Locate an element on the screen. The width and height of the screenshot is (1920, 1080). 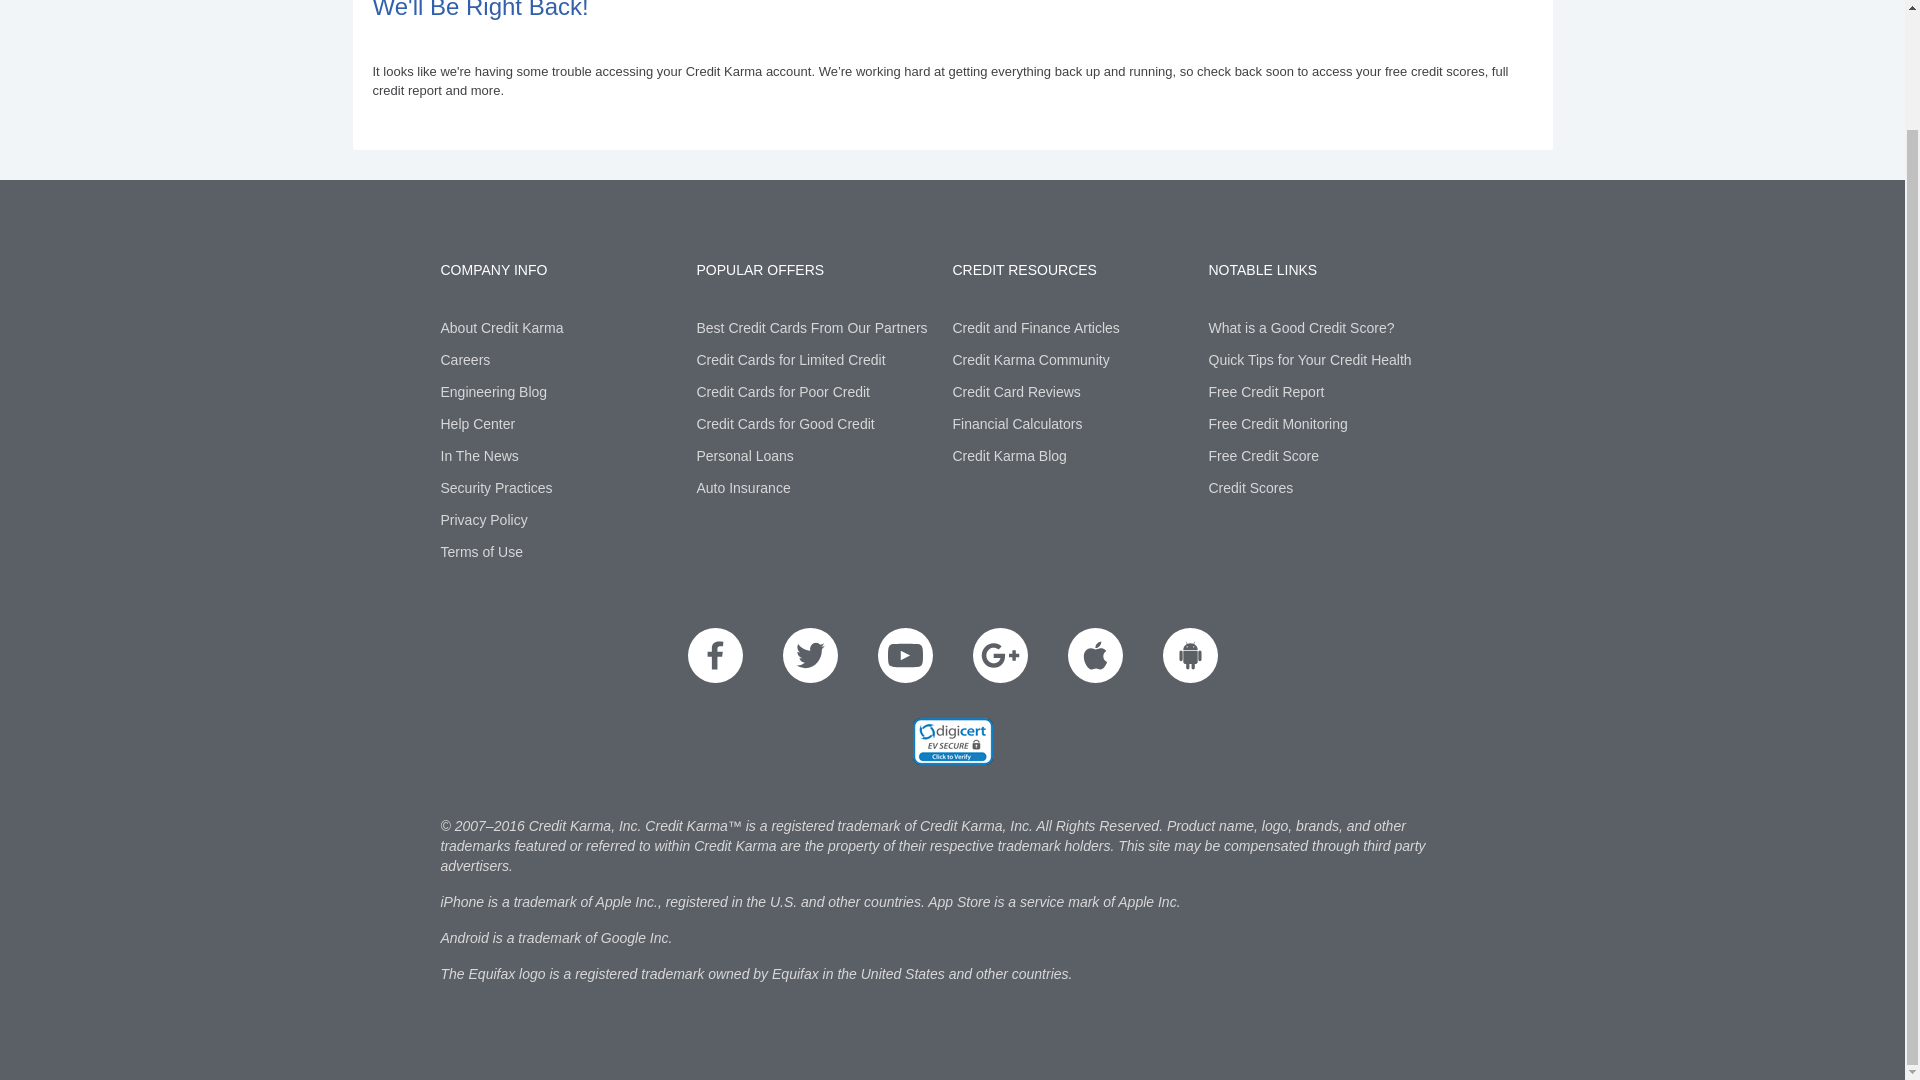
YouTube is located at coordinates (905, 654).